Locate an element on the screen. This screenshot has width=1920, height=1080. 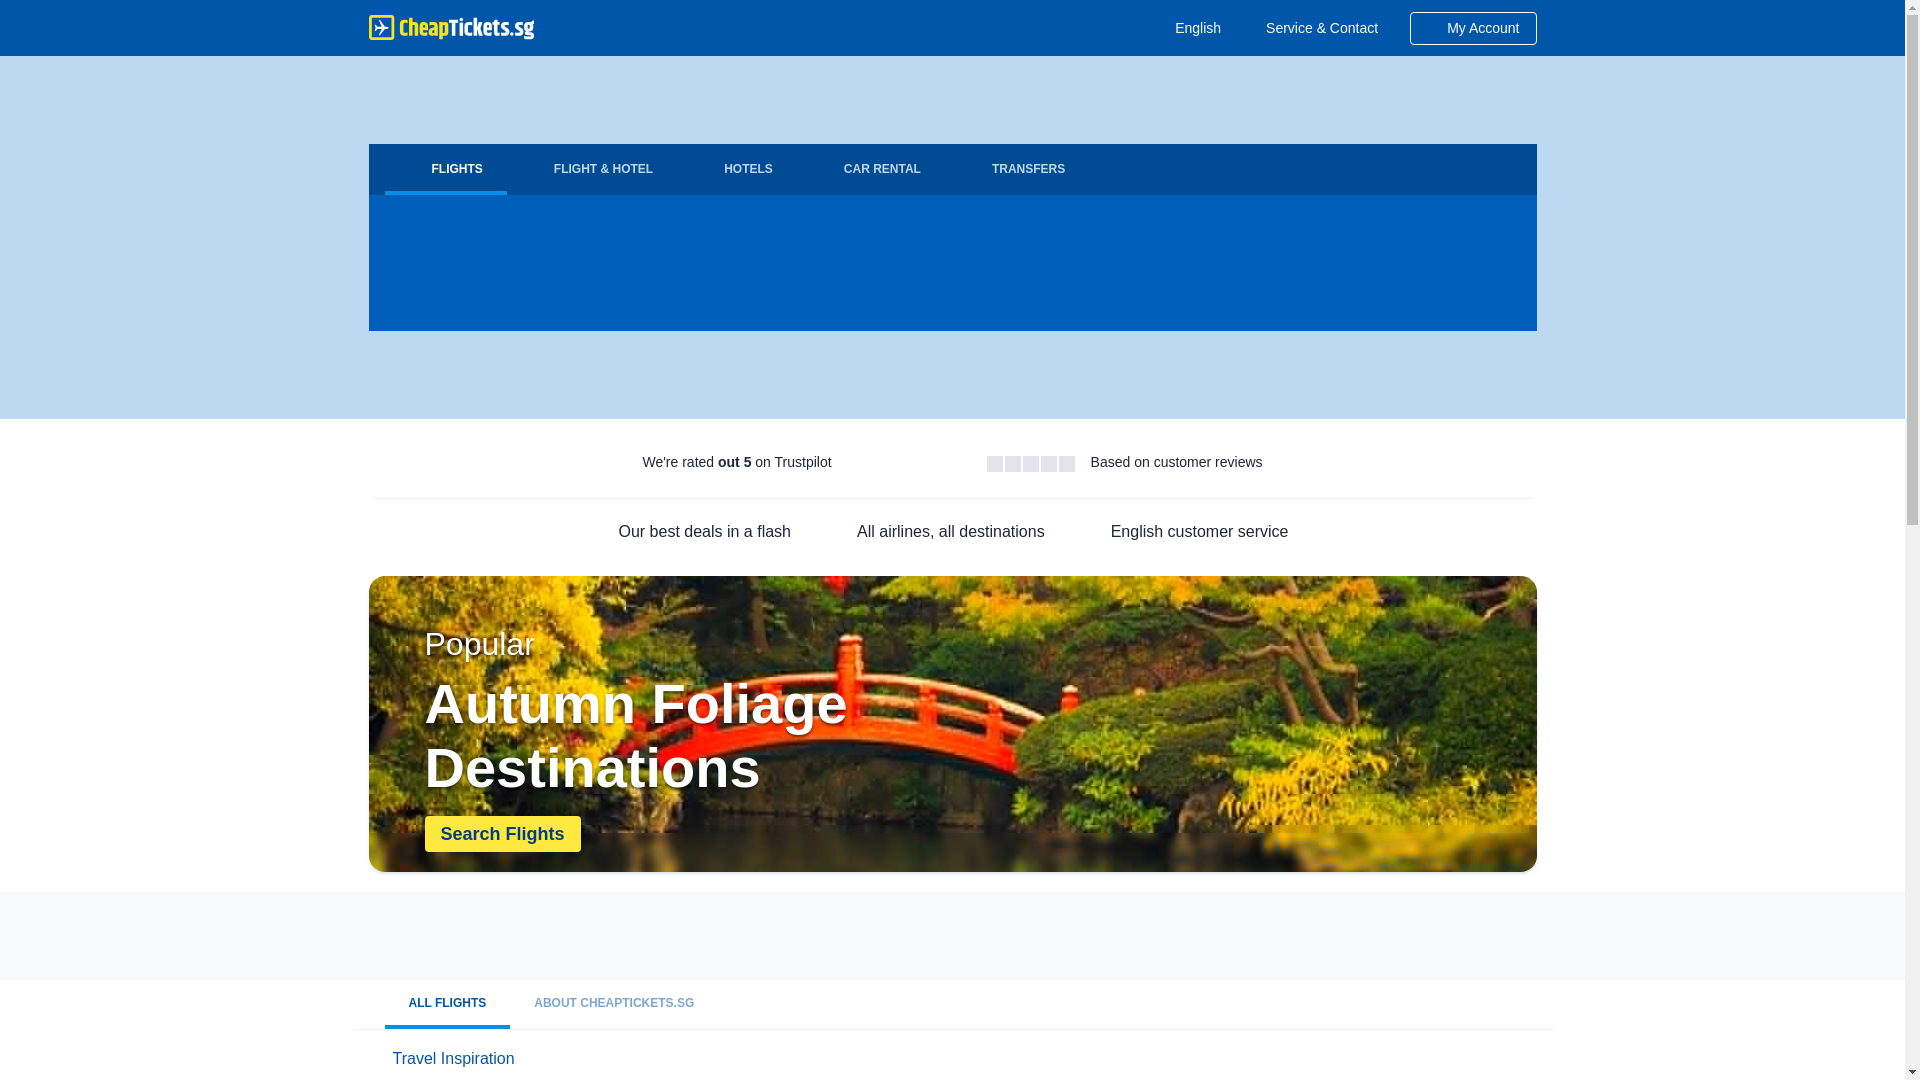
English is located at coordinates (1190, 28).